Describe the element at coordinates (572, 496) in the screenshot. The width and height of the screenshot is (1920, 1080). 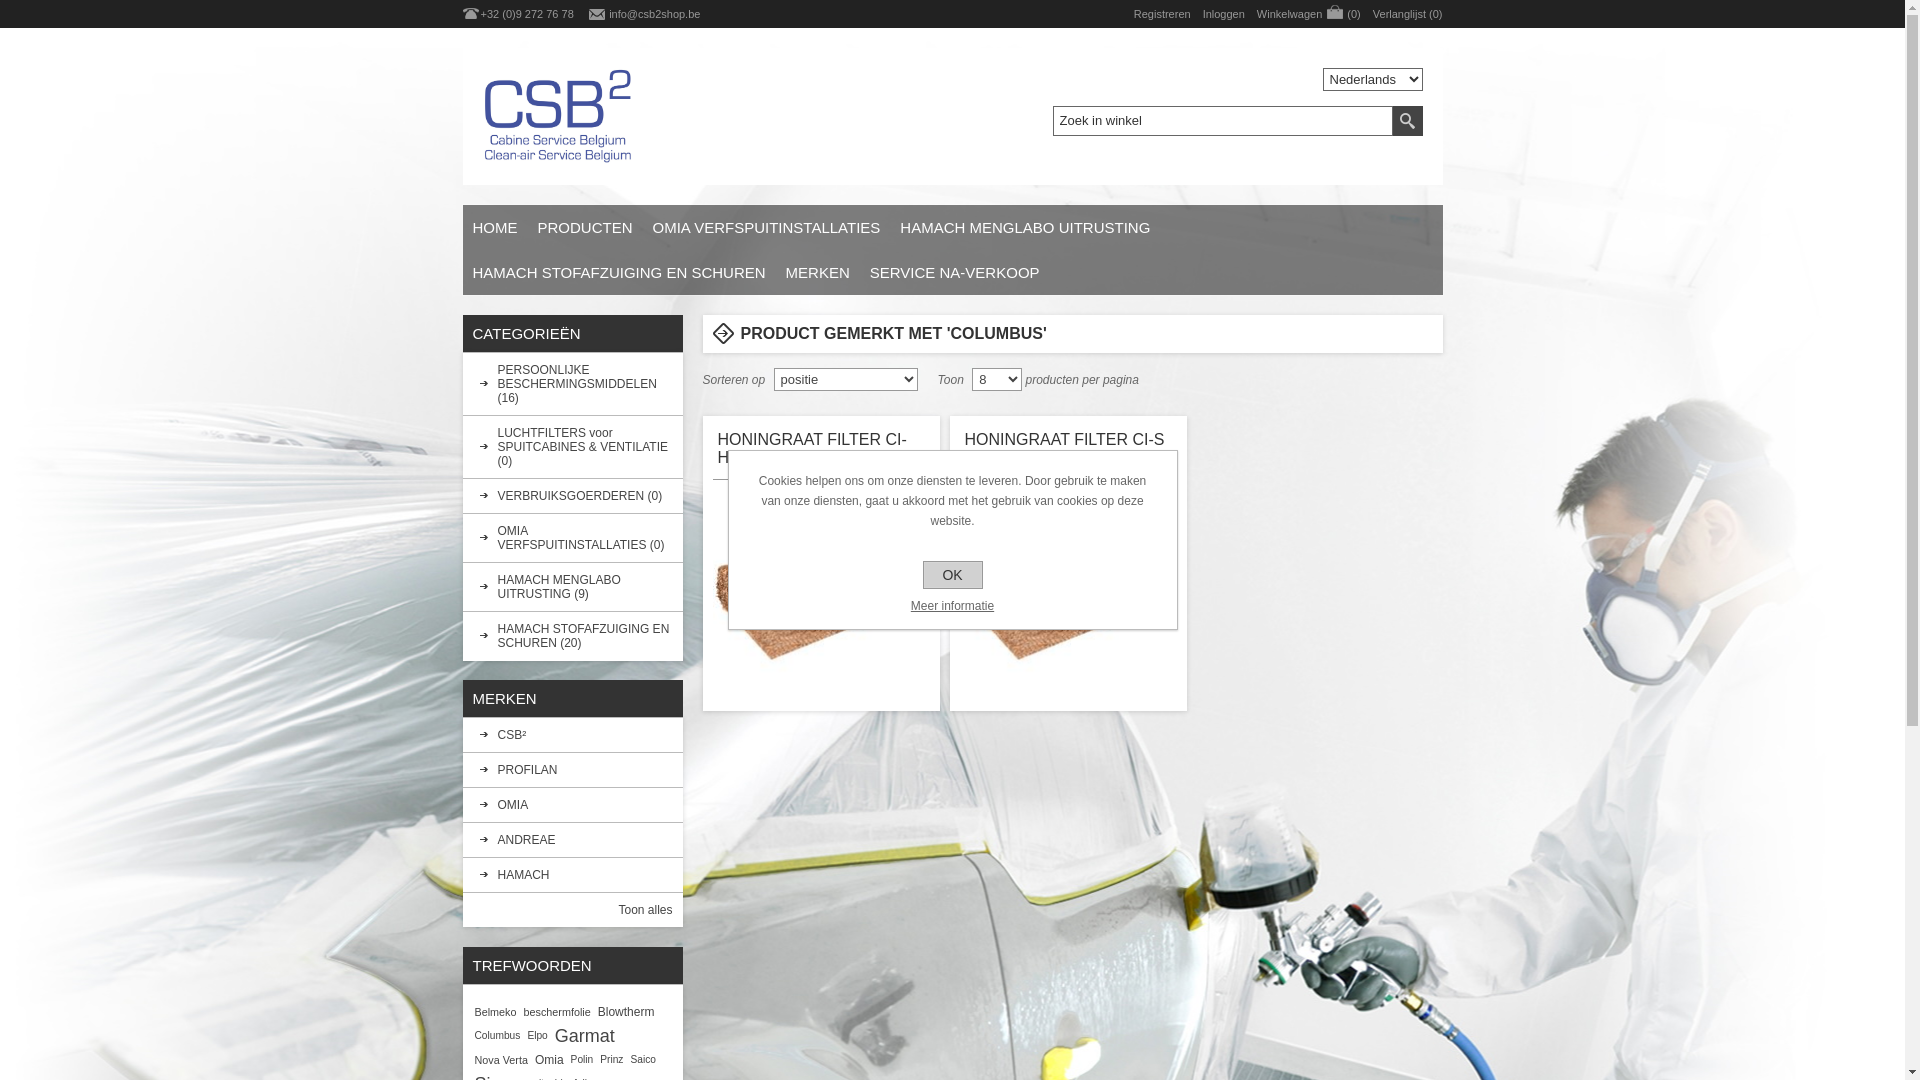
I see `VERBRUIKSGOERDEREN (0)` at that location.